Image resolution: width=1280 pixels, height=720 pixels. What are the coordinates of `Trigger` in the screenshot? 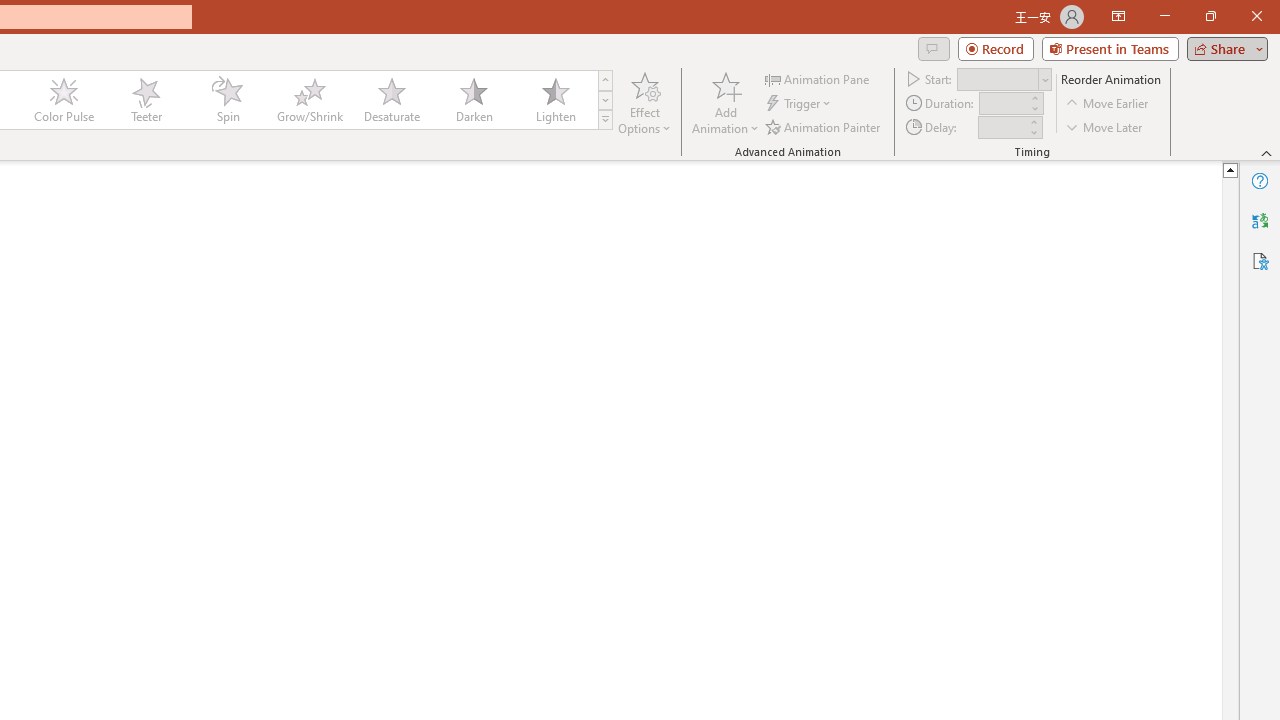 It's located at (800, 104).